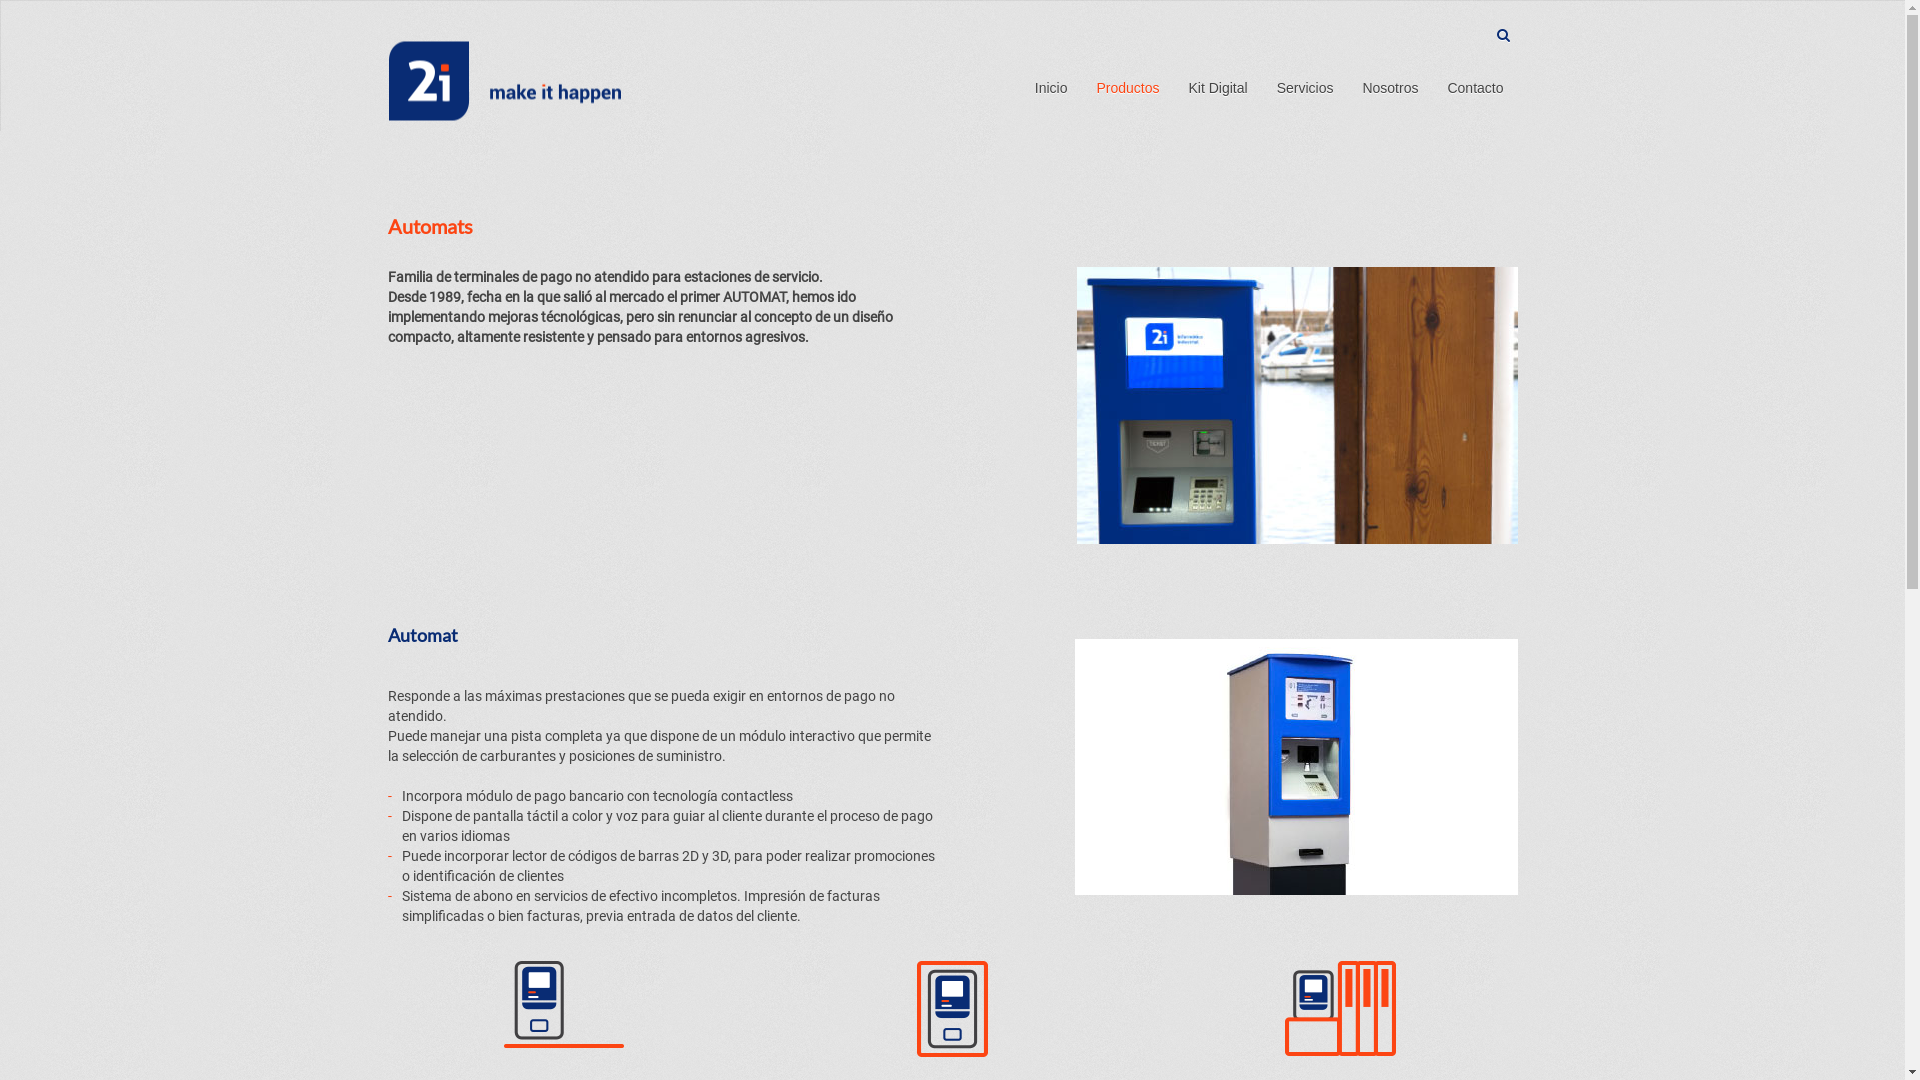  Describe the element at coordinates (1390, 88) in the screenshot. I see `Nosotros` at that location.